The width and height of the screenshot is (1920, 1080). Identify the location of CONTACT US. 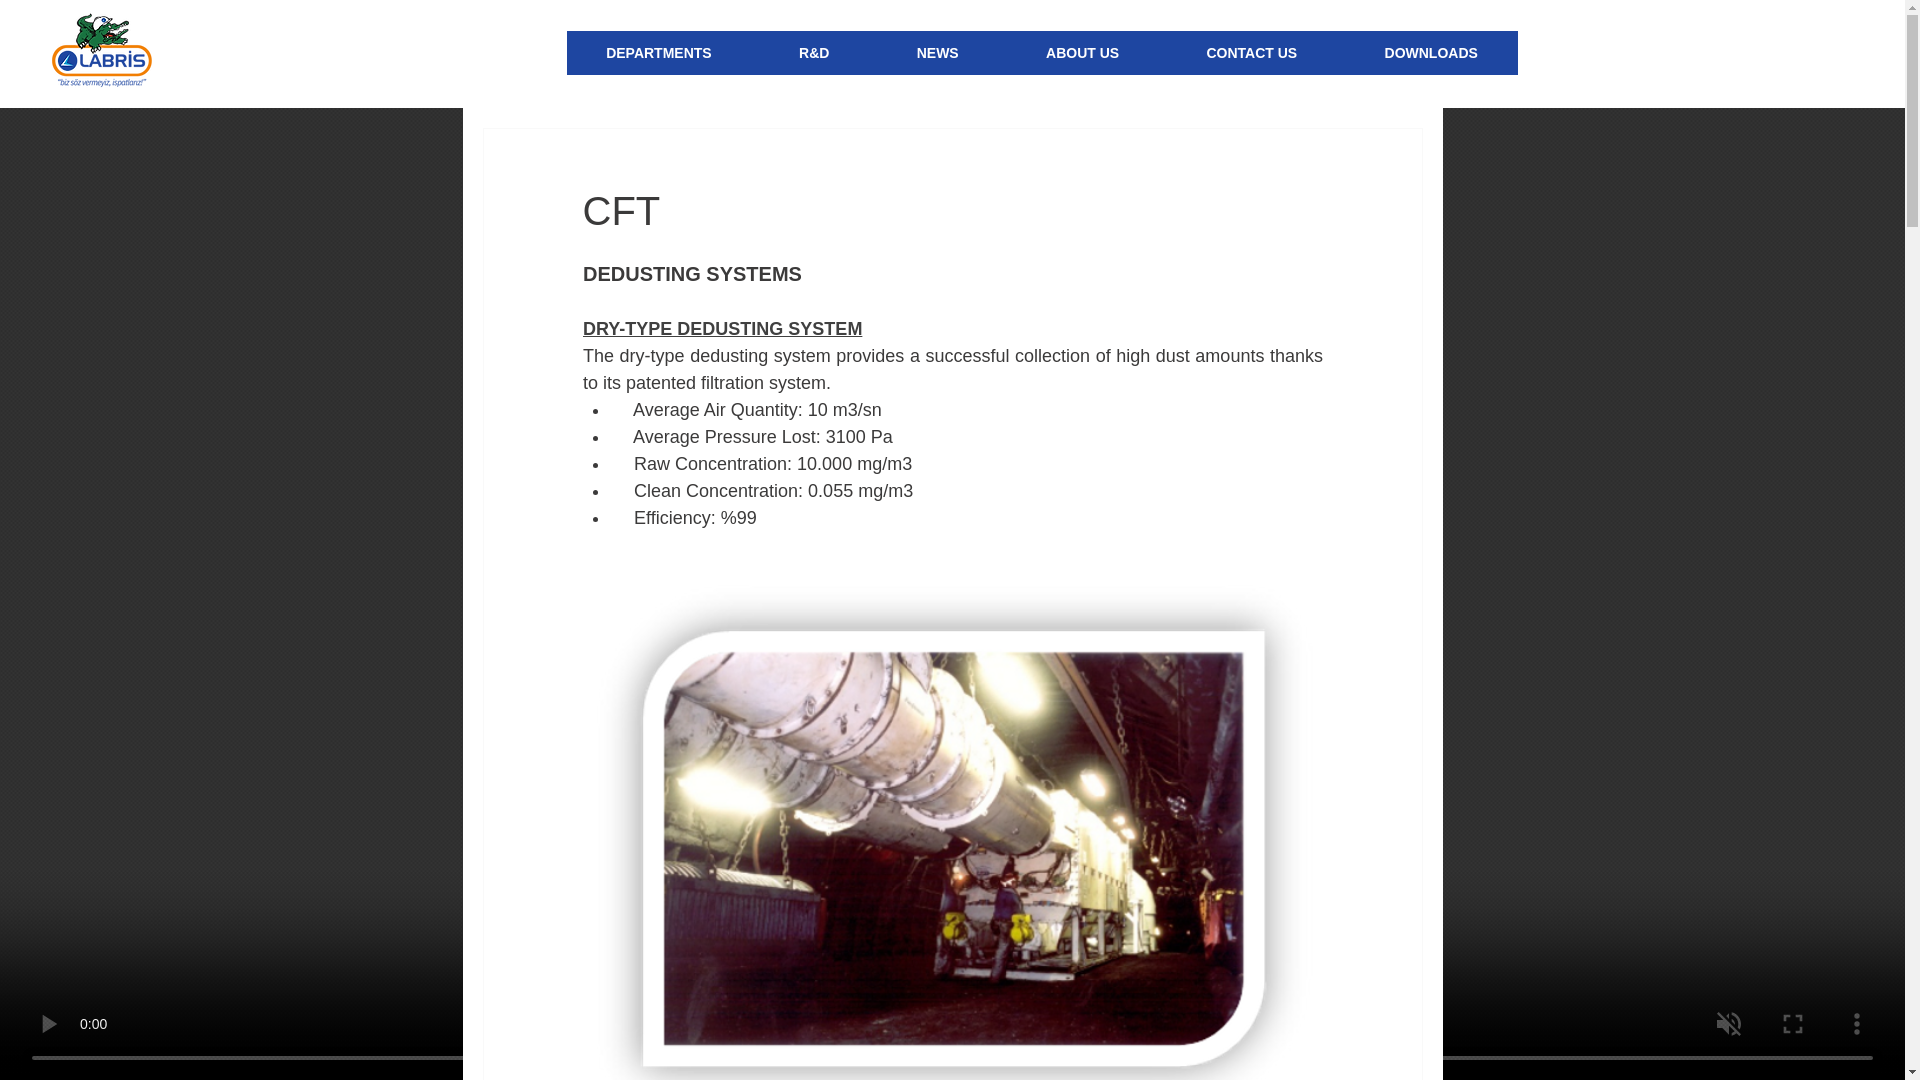
(1252, 52).